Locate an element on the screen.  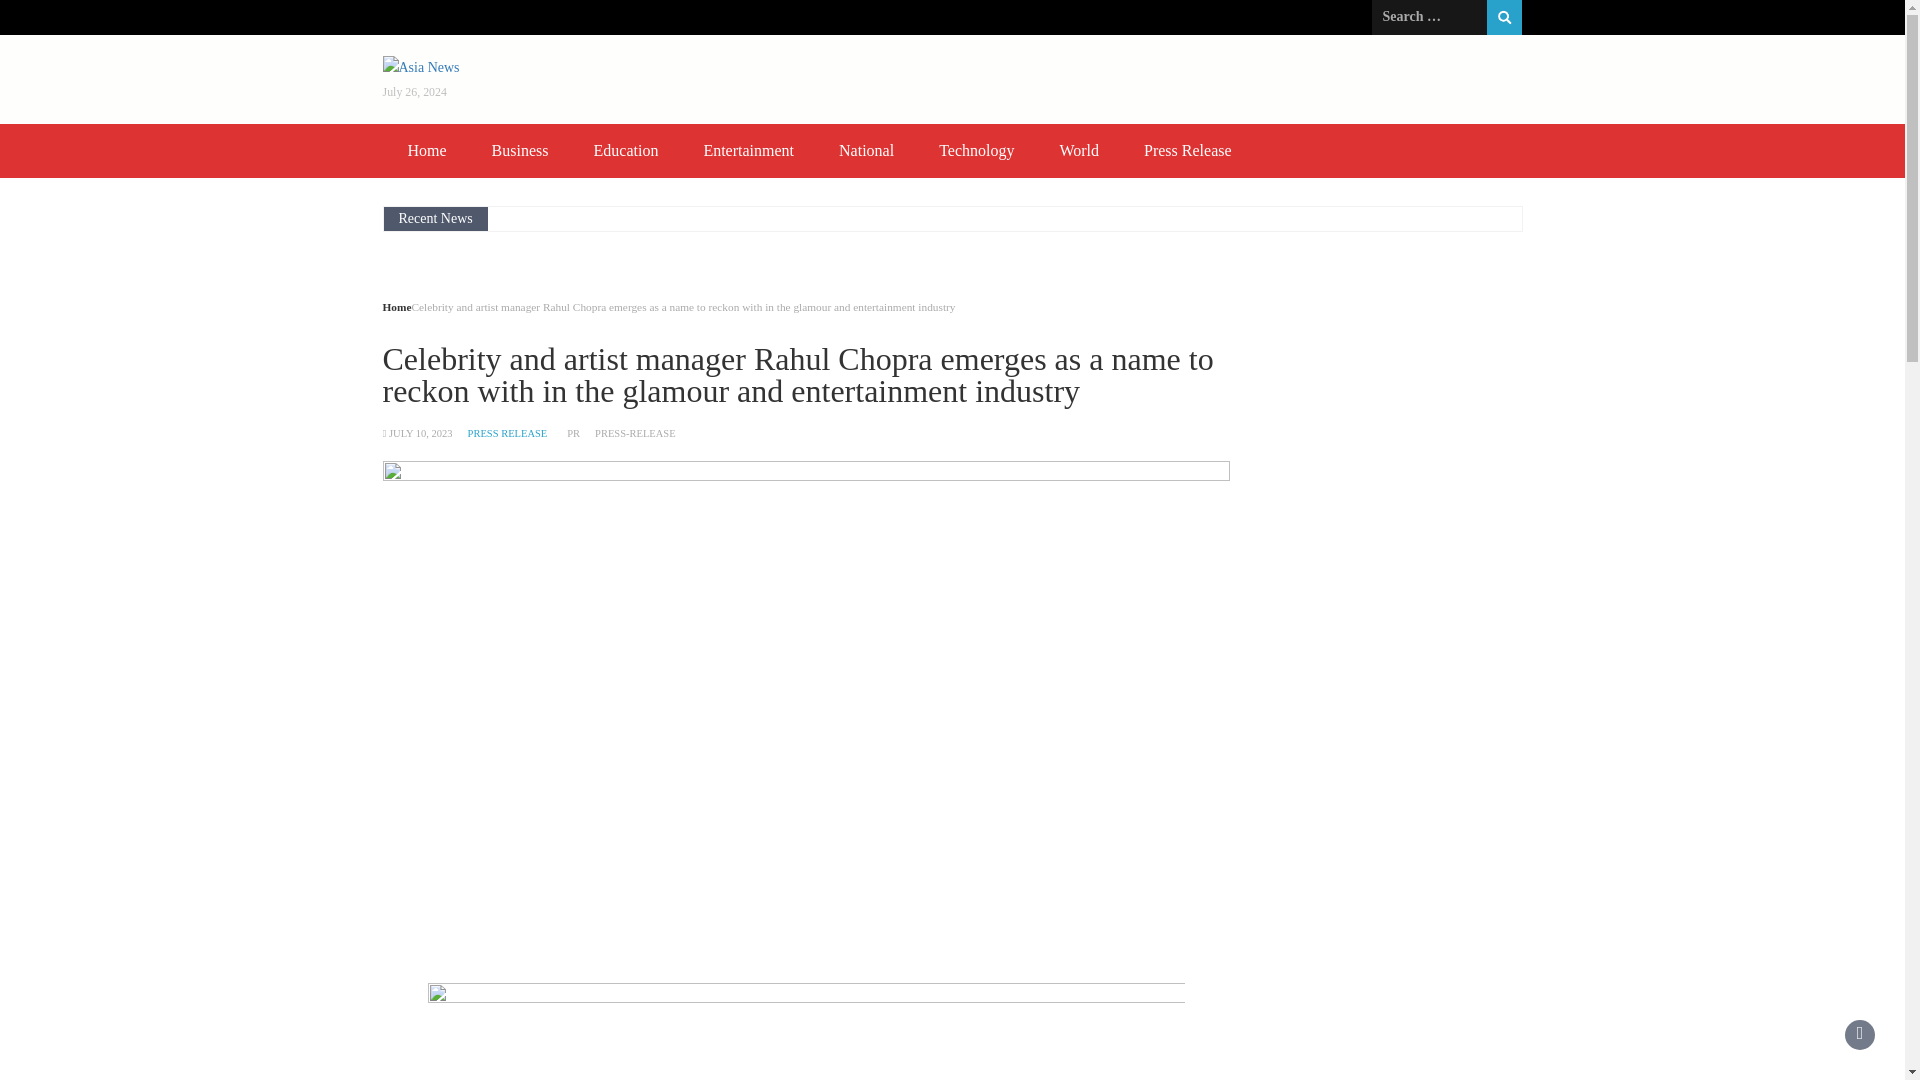
Search is located at coordinates (1504, 17).